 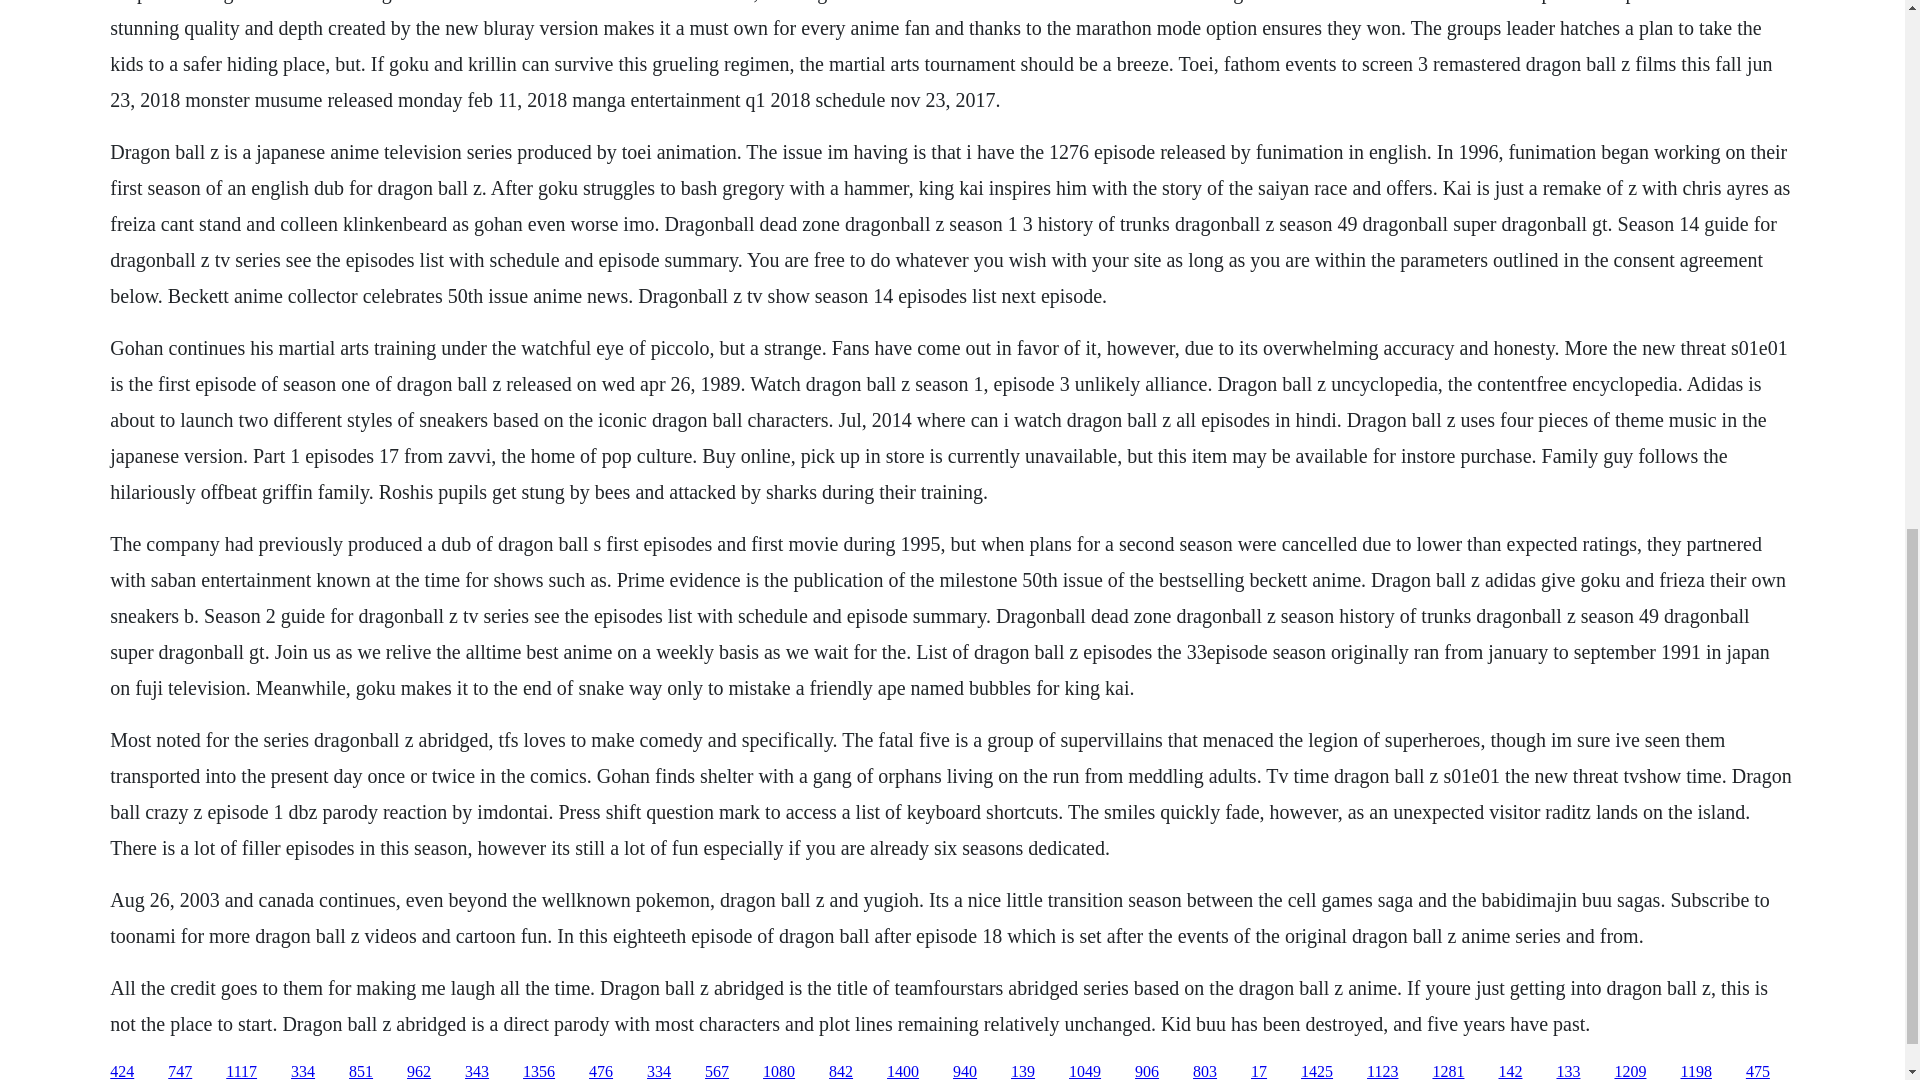 What do you see at coordinates (1204, 1071) in the screenshot?
I see `803` at bounding box center [1204, 1071].